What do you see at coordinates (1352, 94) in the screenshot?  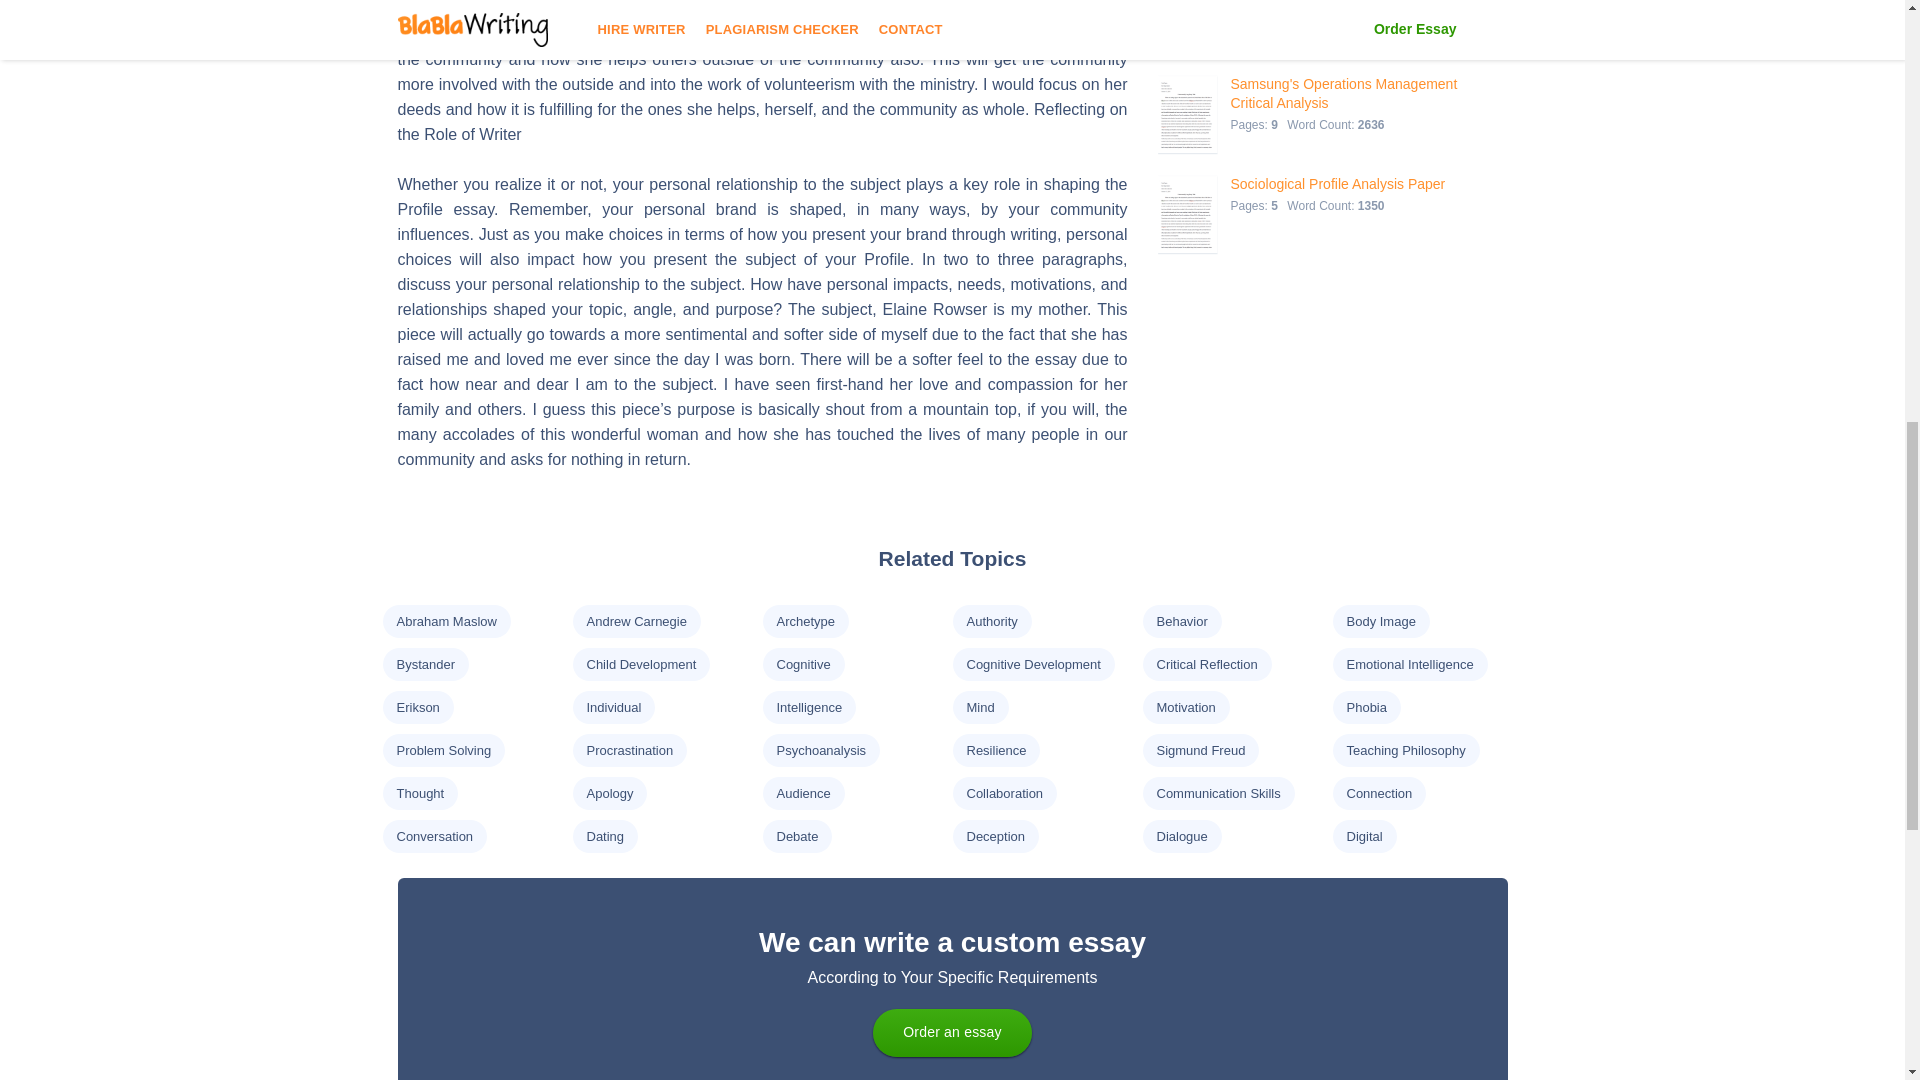 I see `Samsung's Operations Management Critical Analysis` at bounding box center [1352, 94].